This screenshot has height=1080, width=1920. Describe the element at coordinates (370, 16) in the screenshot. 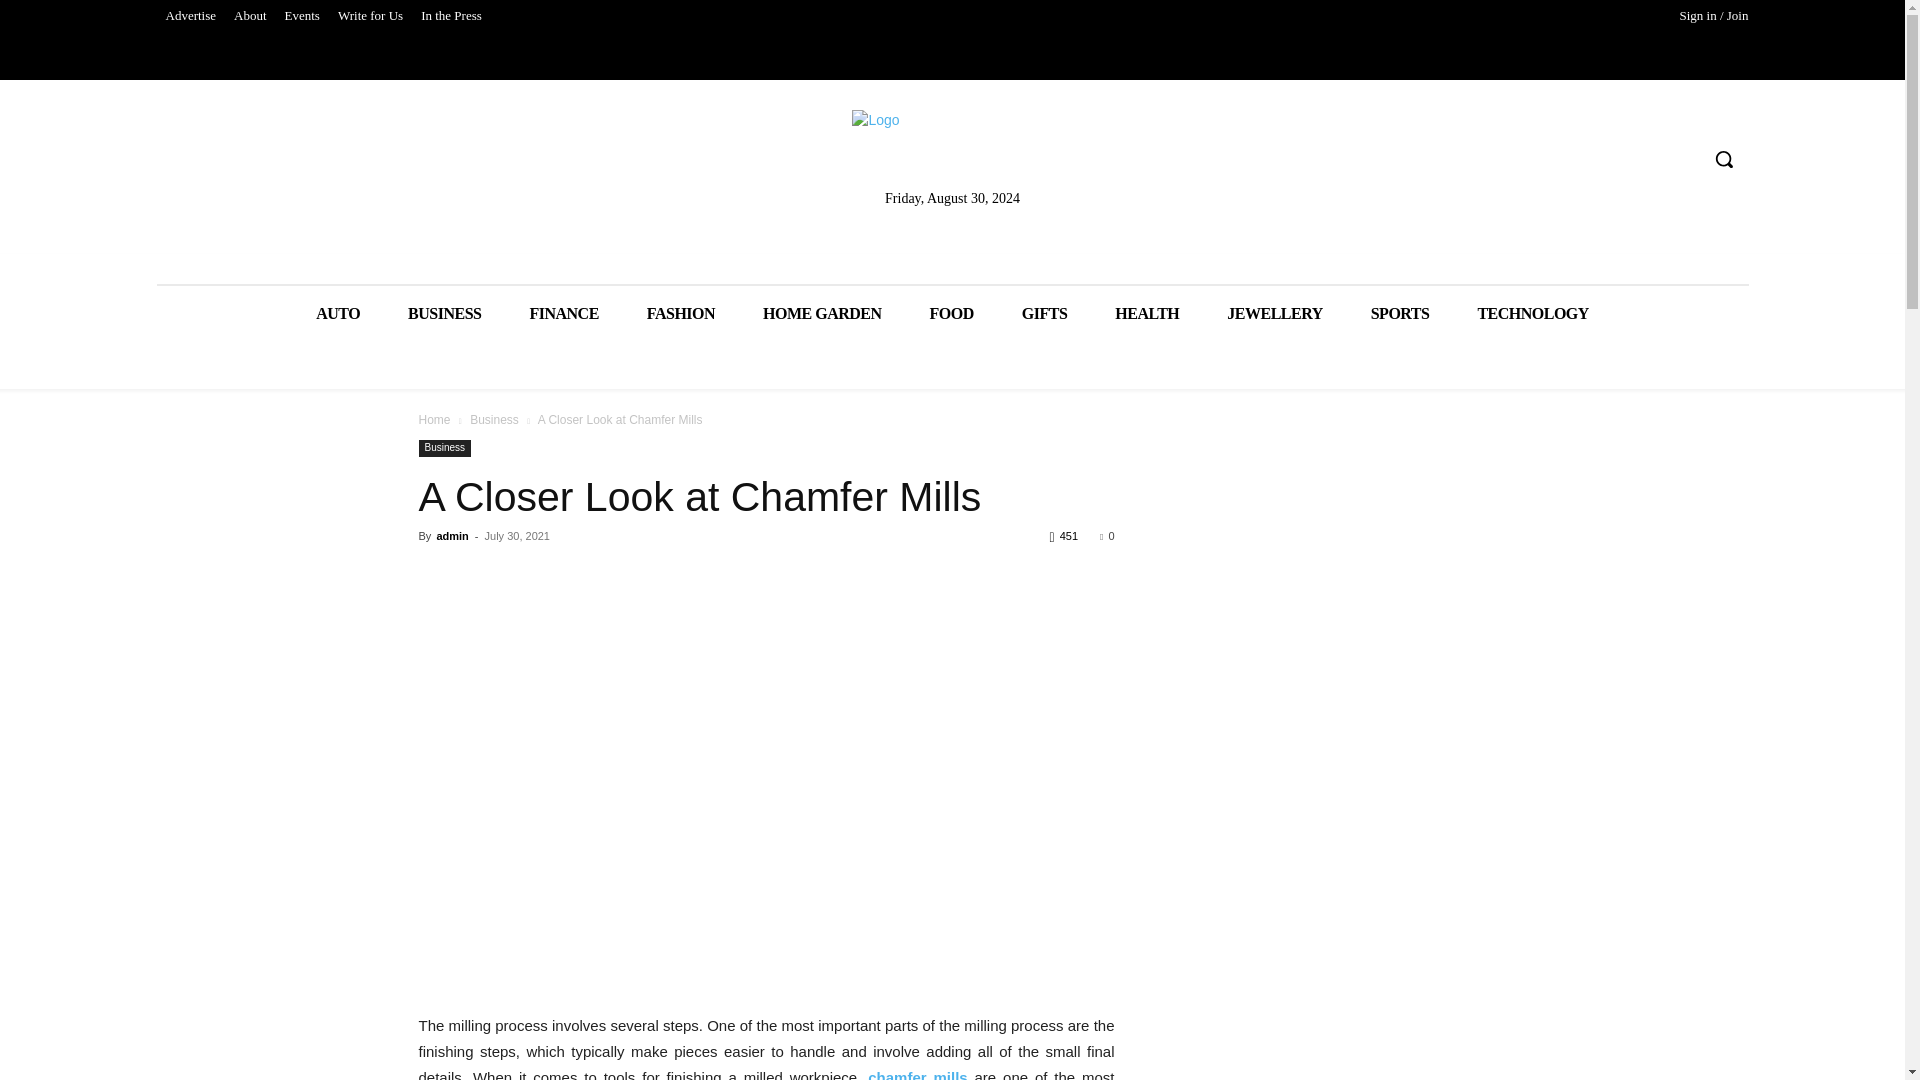

I see `Write for Us` at that location.